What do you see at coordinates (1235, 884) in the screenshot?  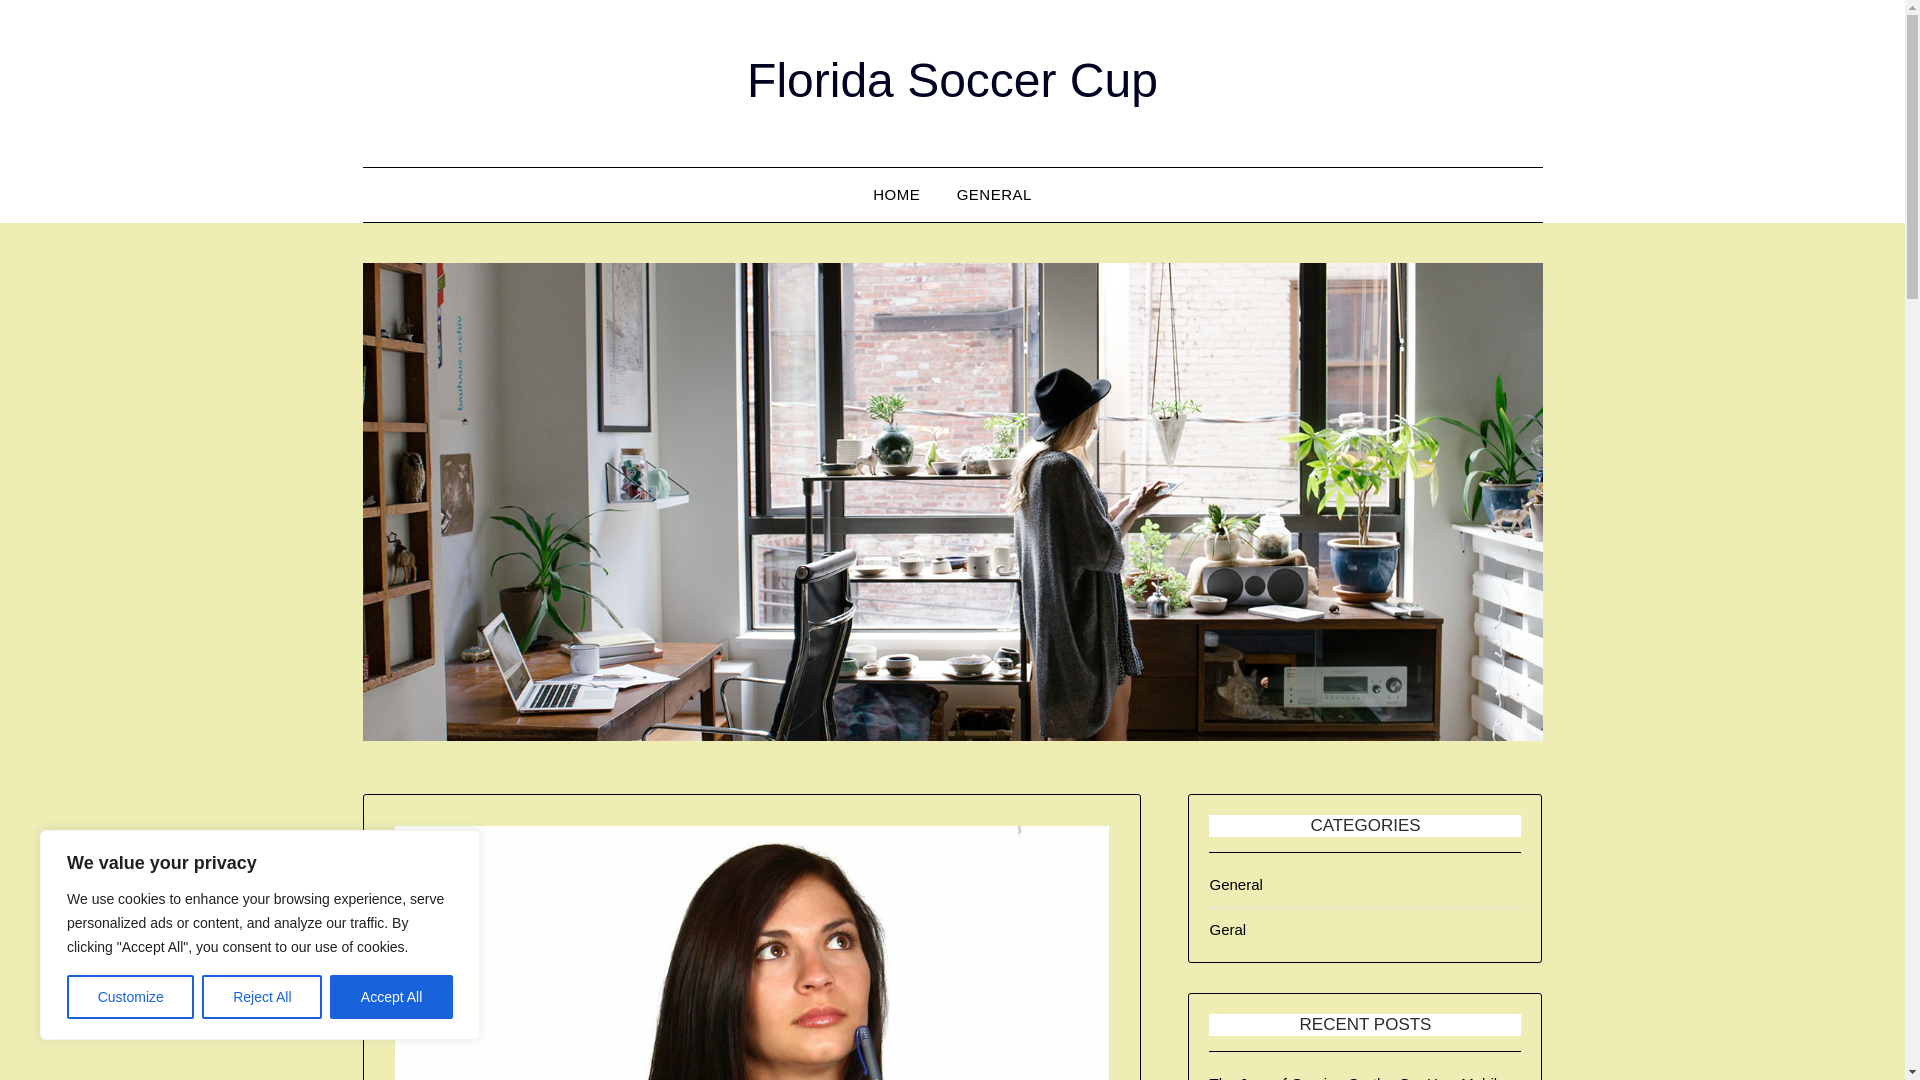 I see `General` at bounding box center [1235, 884].